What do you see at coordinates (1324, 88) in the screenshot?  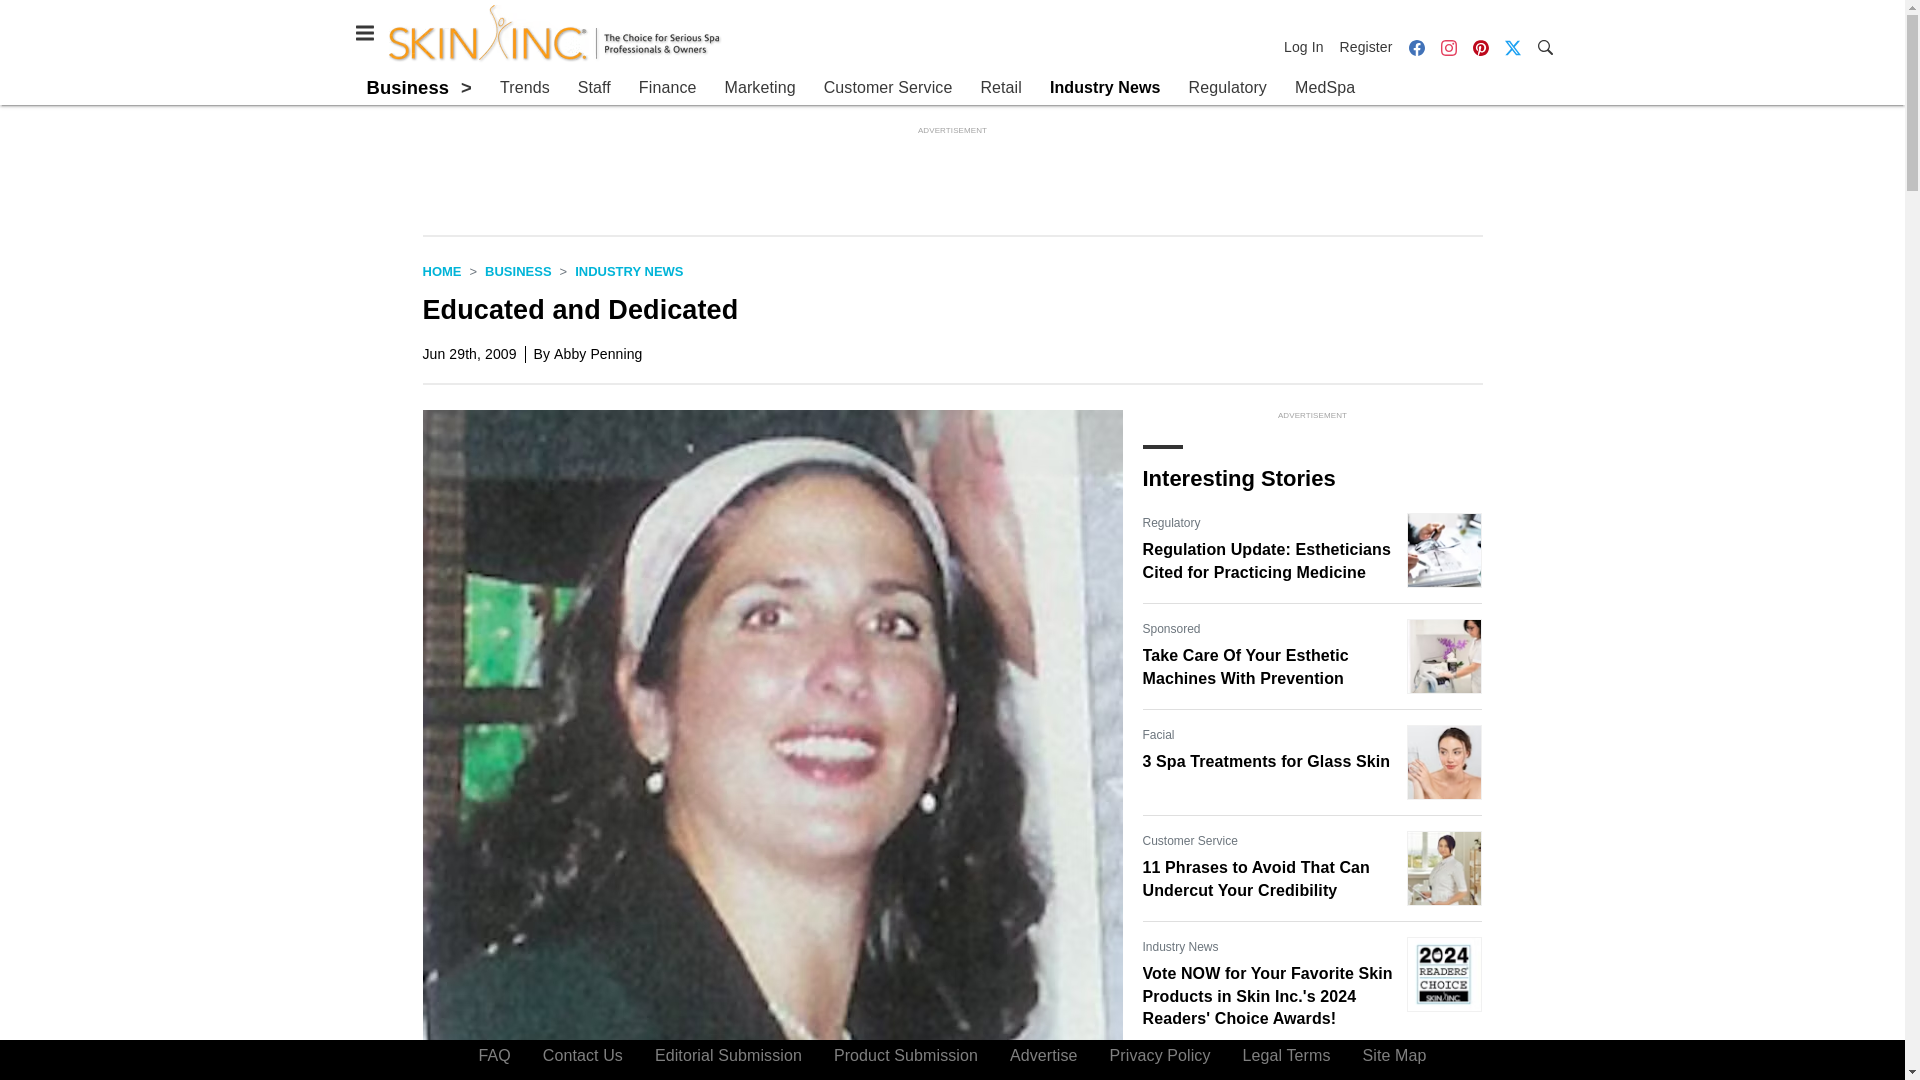 I see `MedSpa` at bounding box center [1324, 88].